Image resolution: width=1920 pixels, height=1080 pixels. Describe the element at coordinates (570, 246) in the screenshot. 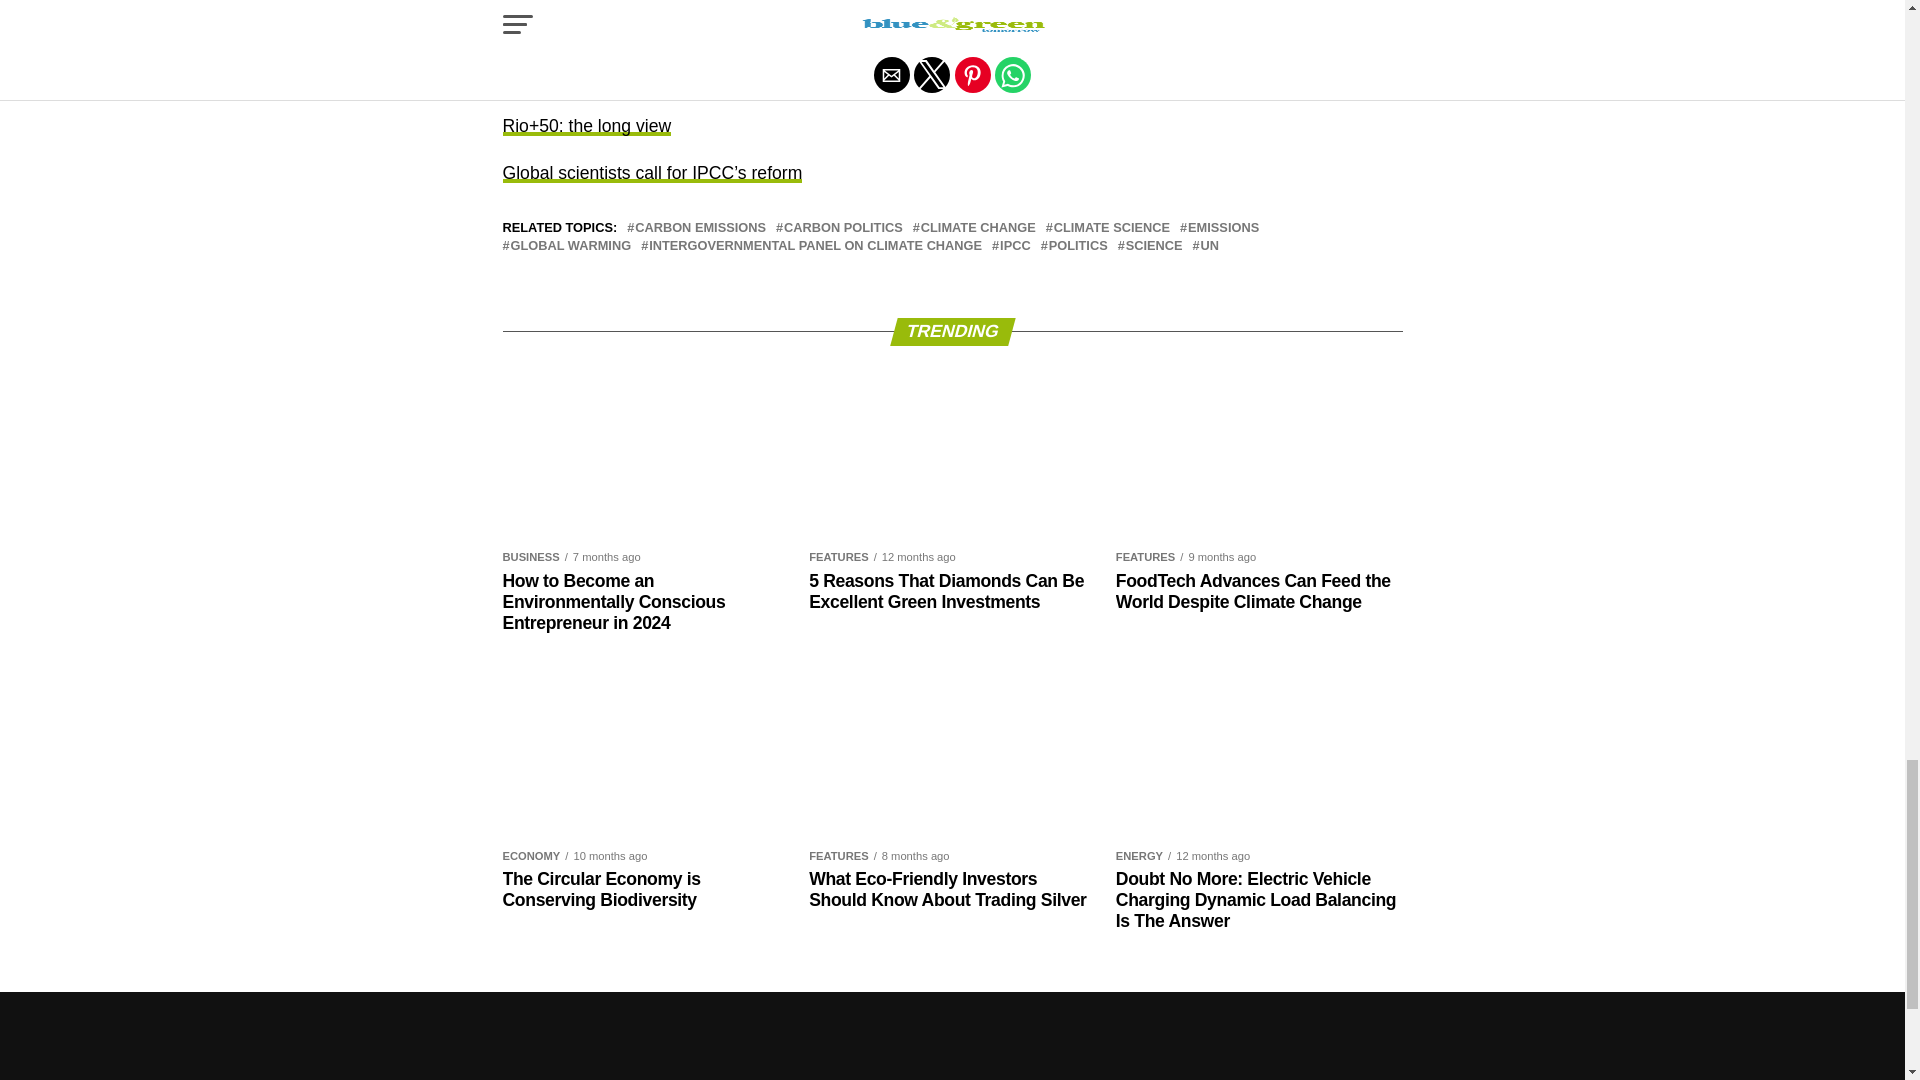

I see `GLOBAL WARMING` at that location.